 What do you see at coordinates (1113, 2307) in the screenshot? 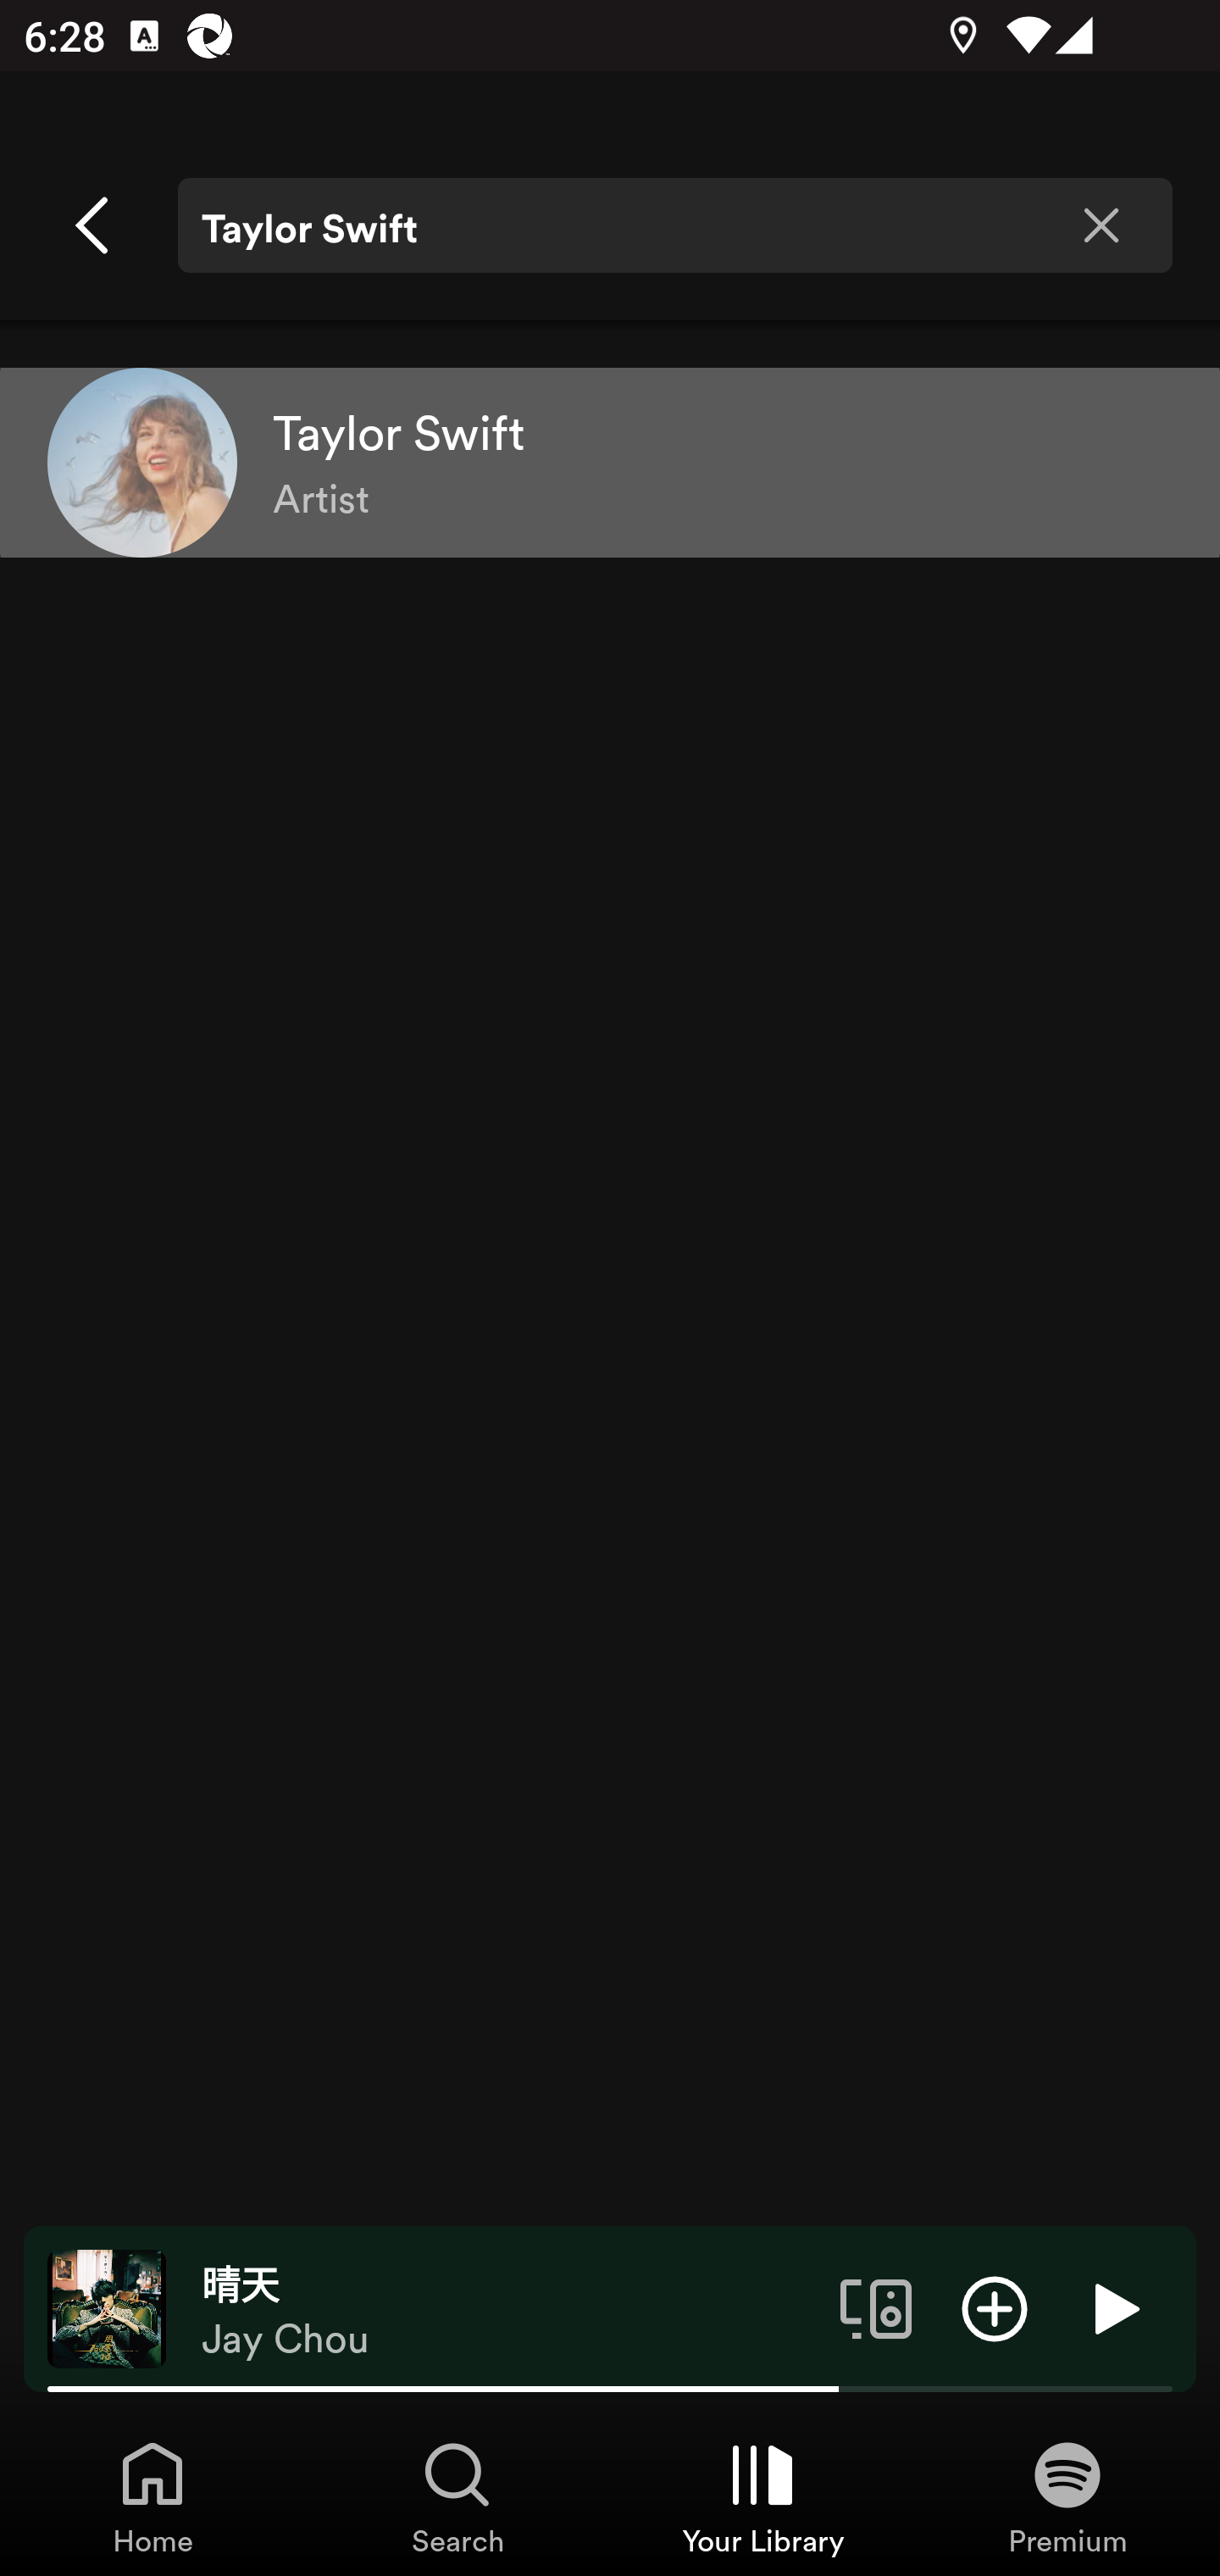
I see `Play` at bounding box center [1113, 2307].